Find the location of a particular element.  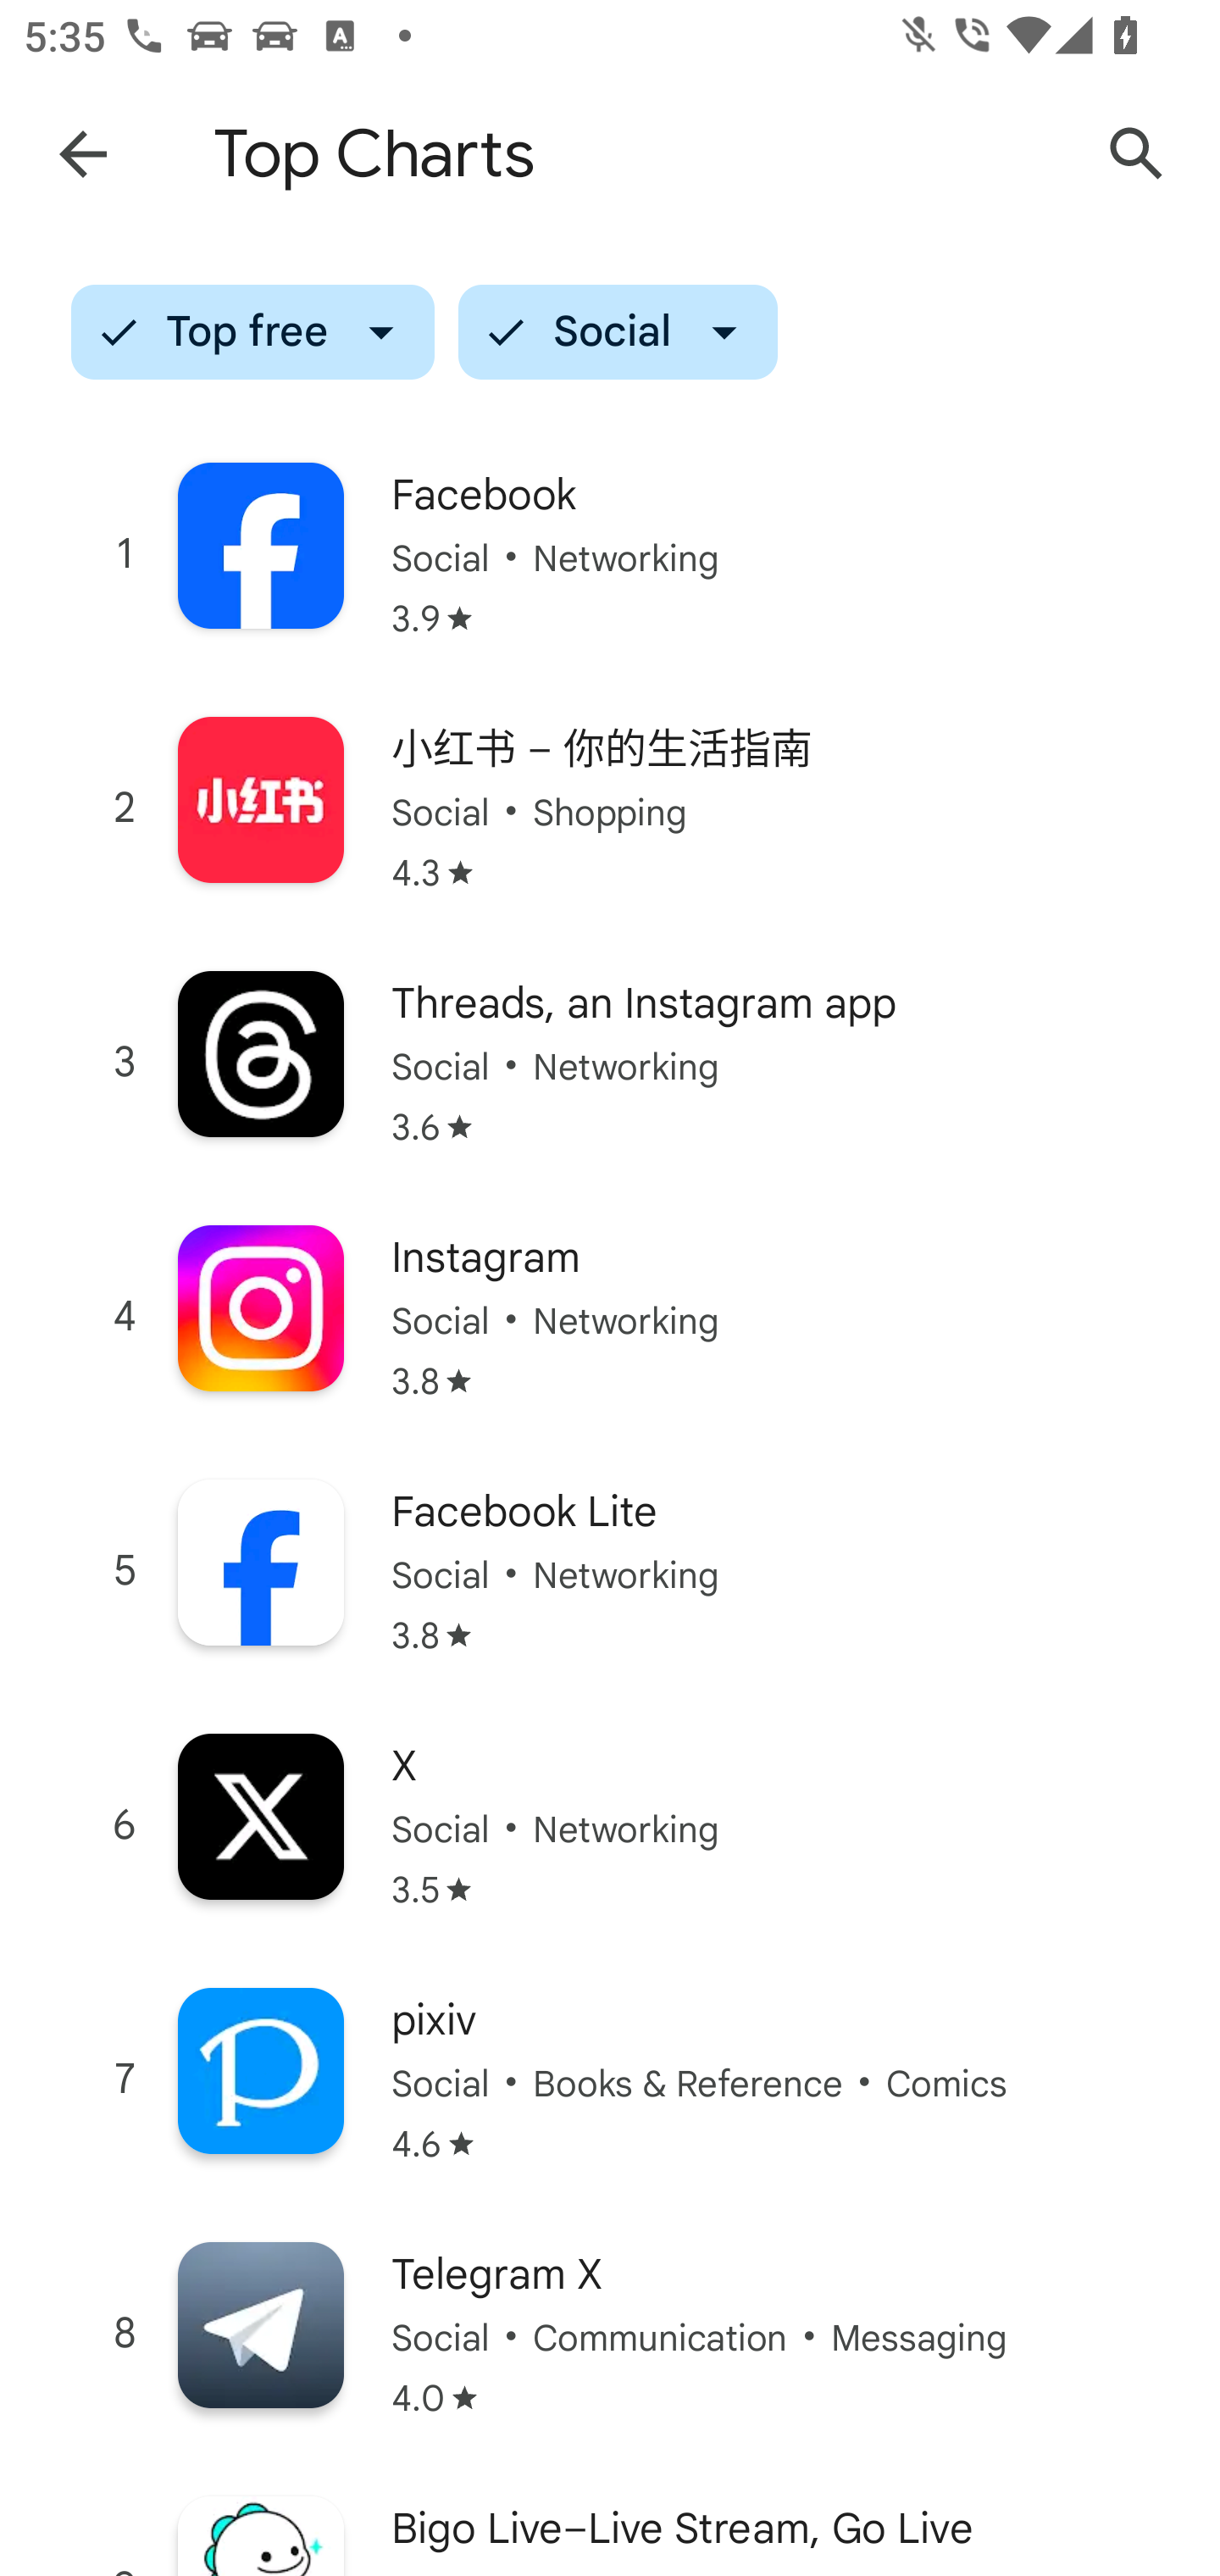

6 X
Social
Networking
Star rating: 3.5
 is located at coordinates (610, 1825).